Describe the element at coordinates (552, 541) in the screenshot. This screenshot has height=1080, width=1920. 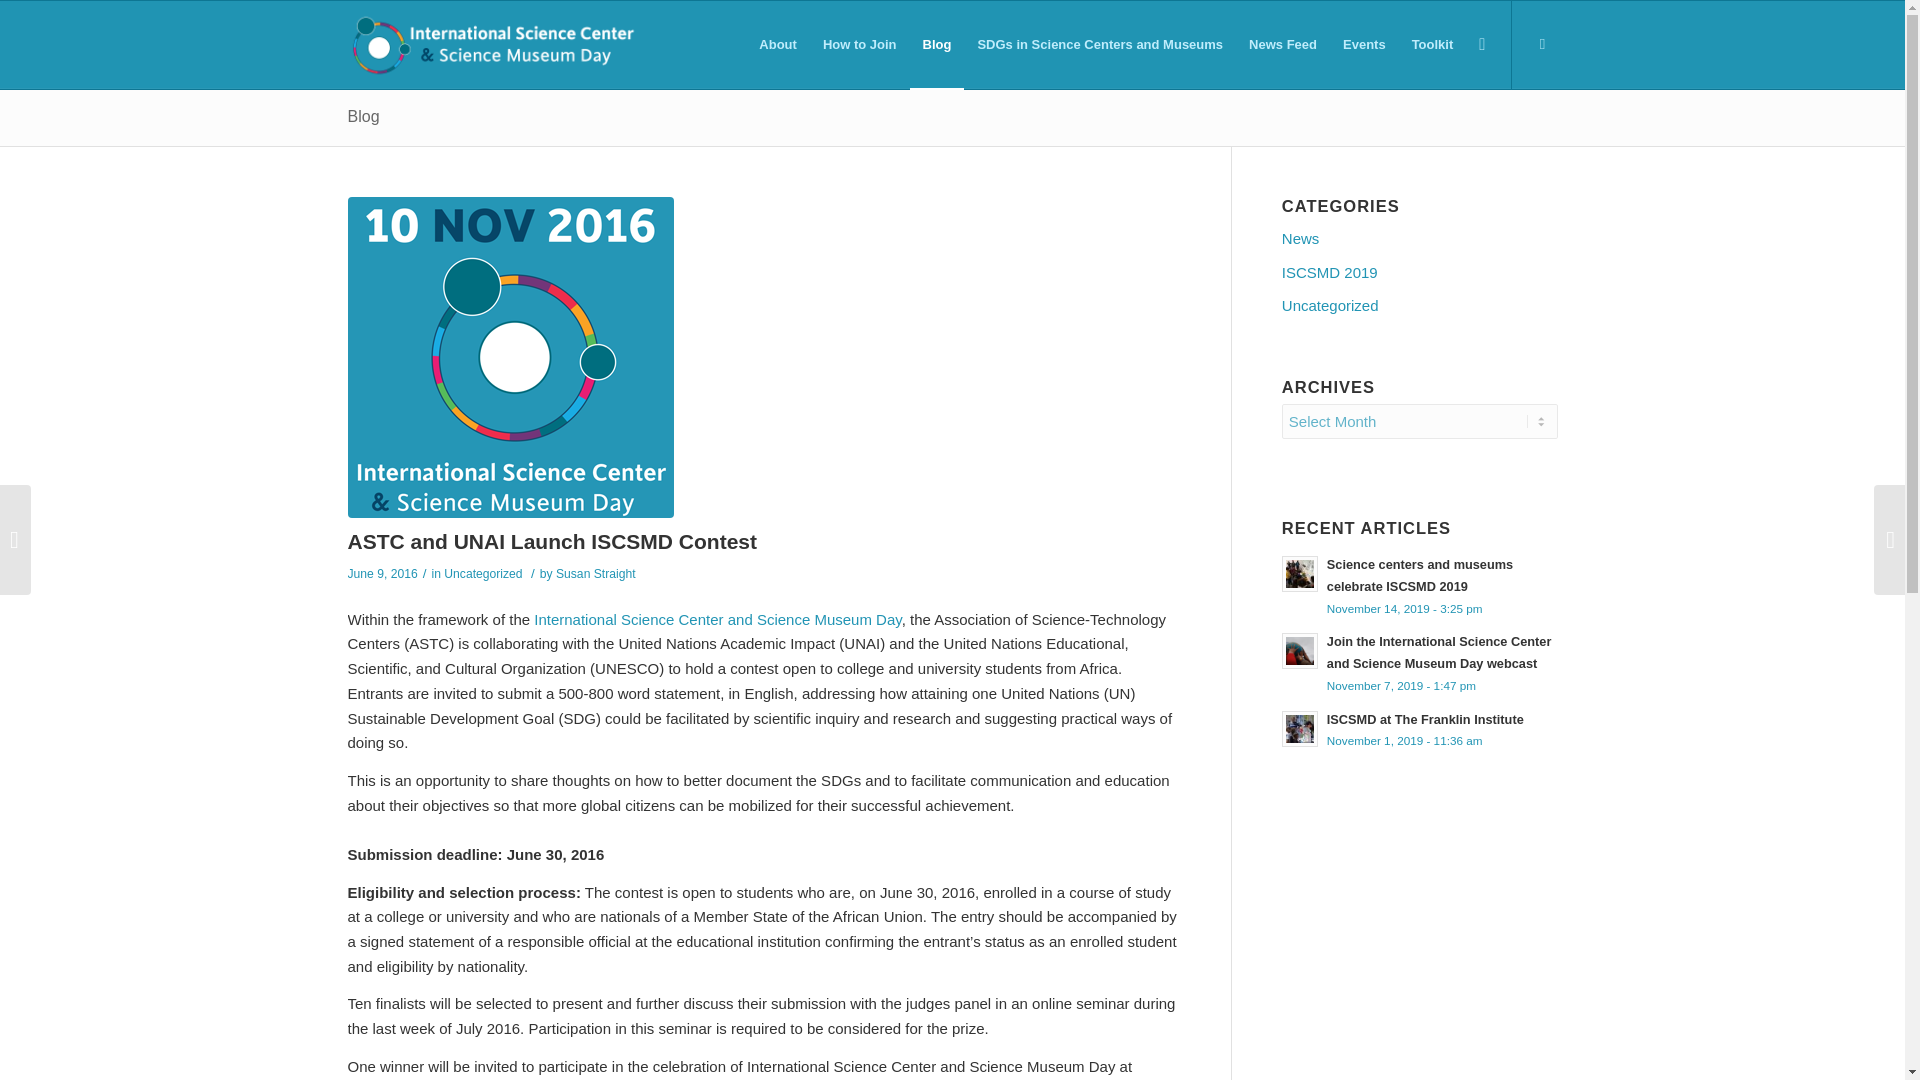
I see `Permanent Link: ASTC and UNAI Launch ISCSMD Contest` at that location.